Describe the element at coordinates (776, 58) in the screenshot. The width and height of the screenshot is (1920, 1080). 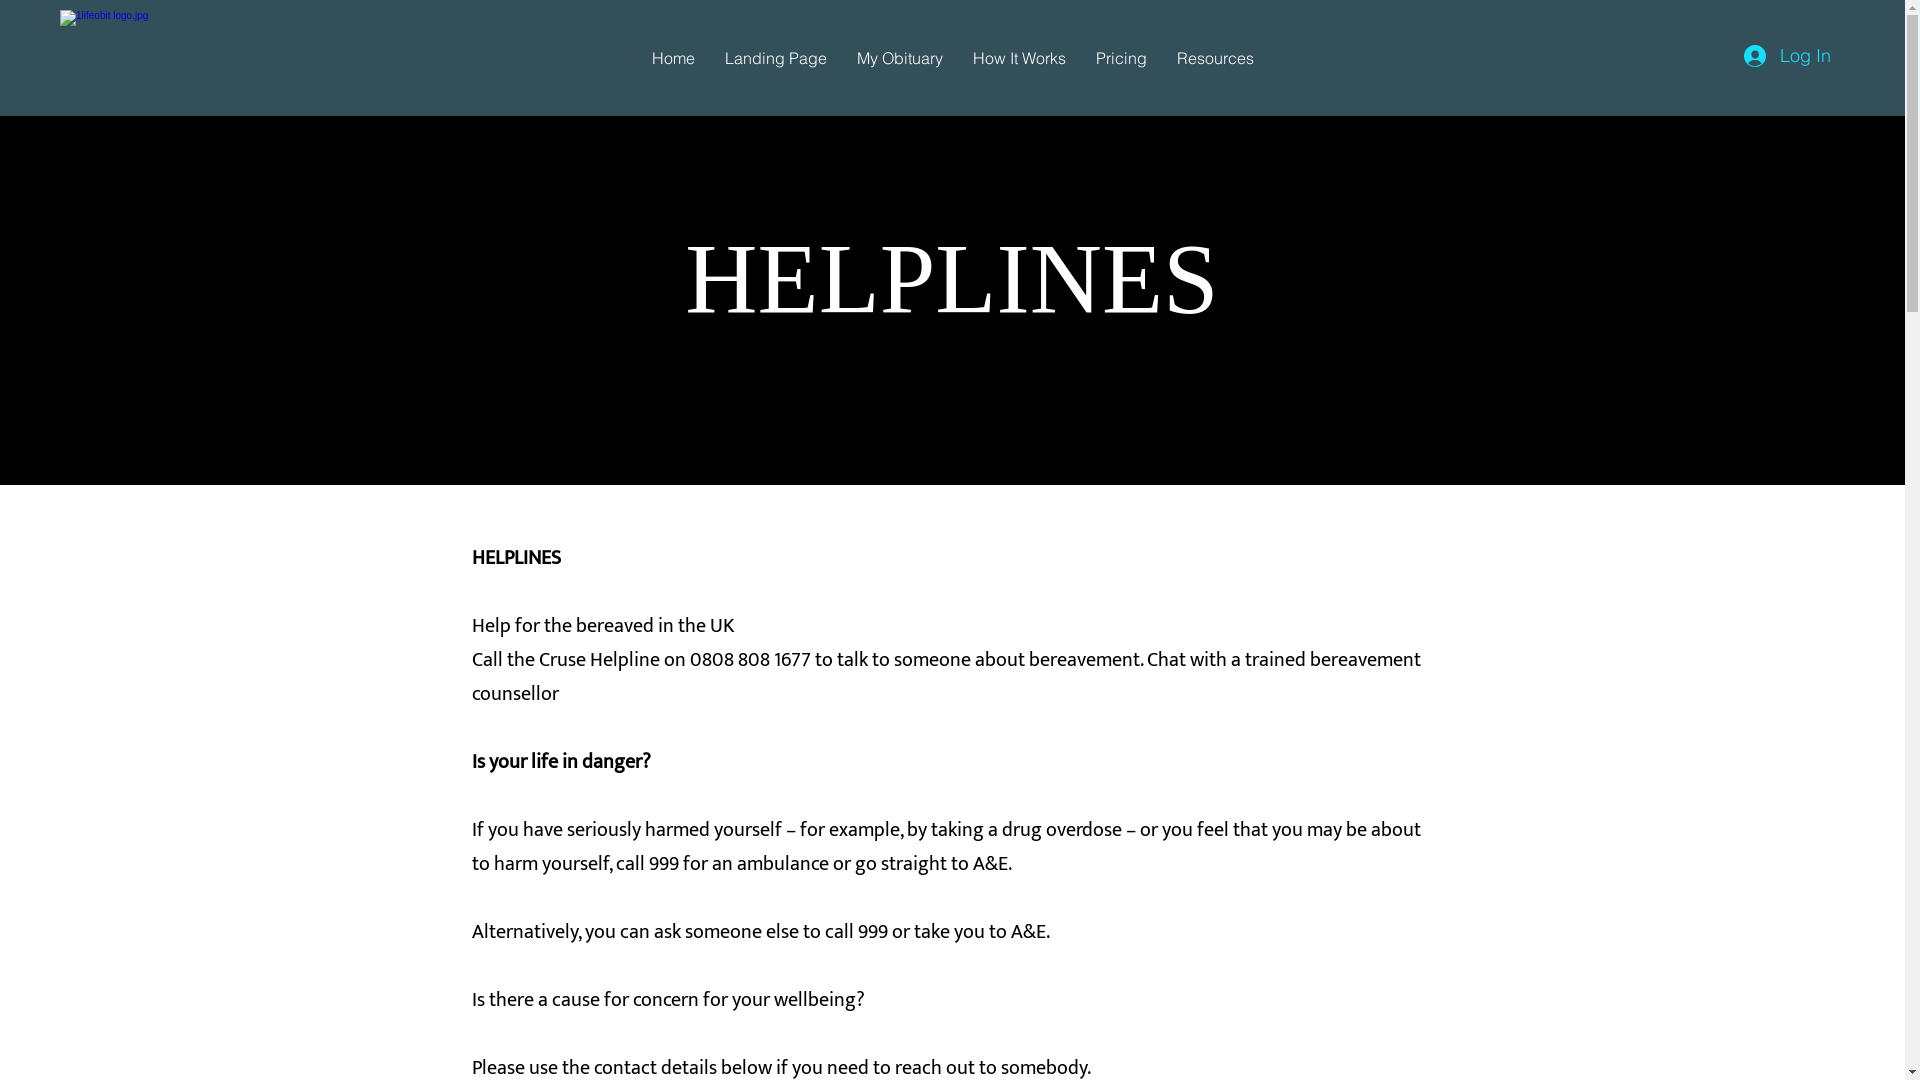
I see `Landing Page` at that location.